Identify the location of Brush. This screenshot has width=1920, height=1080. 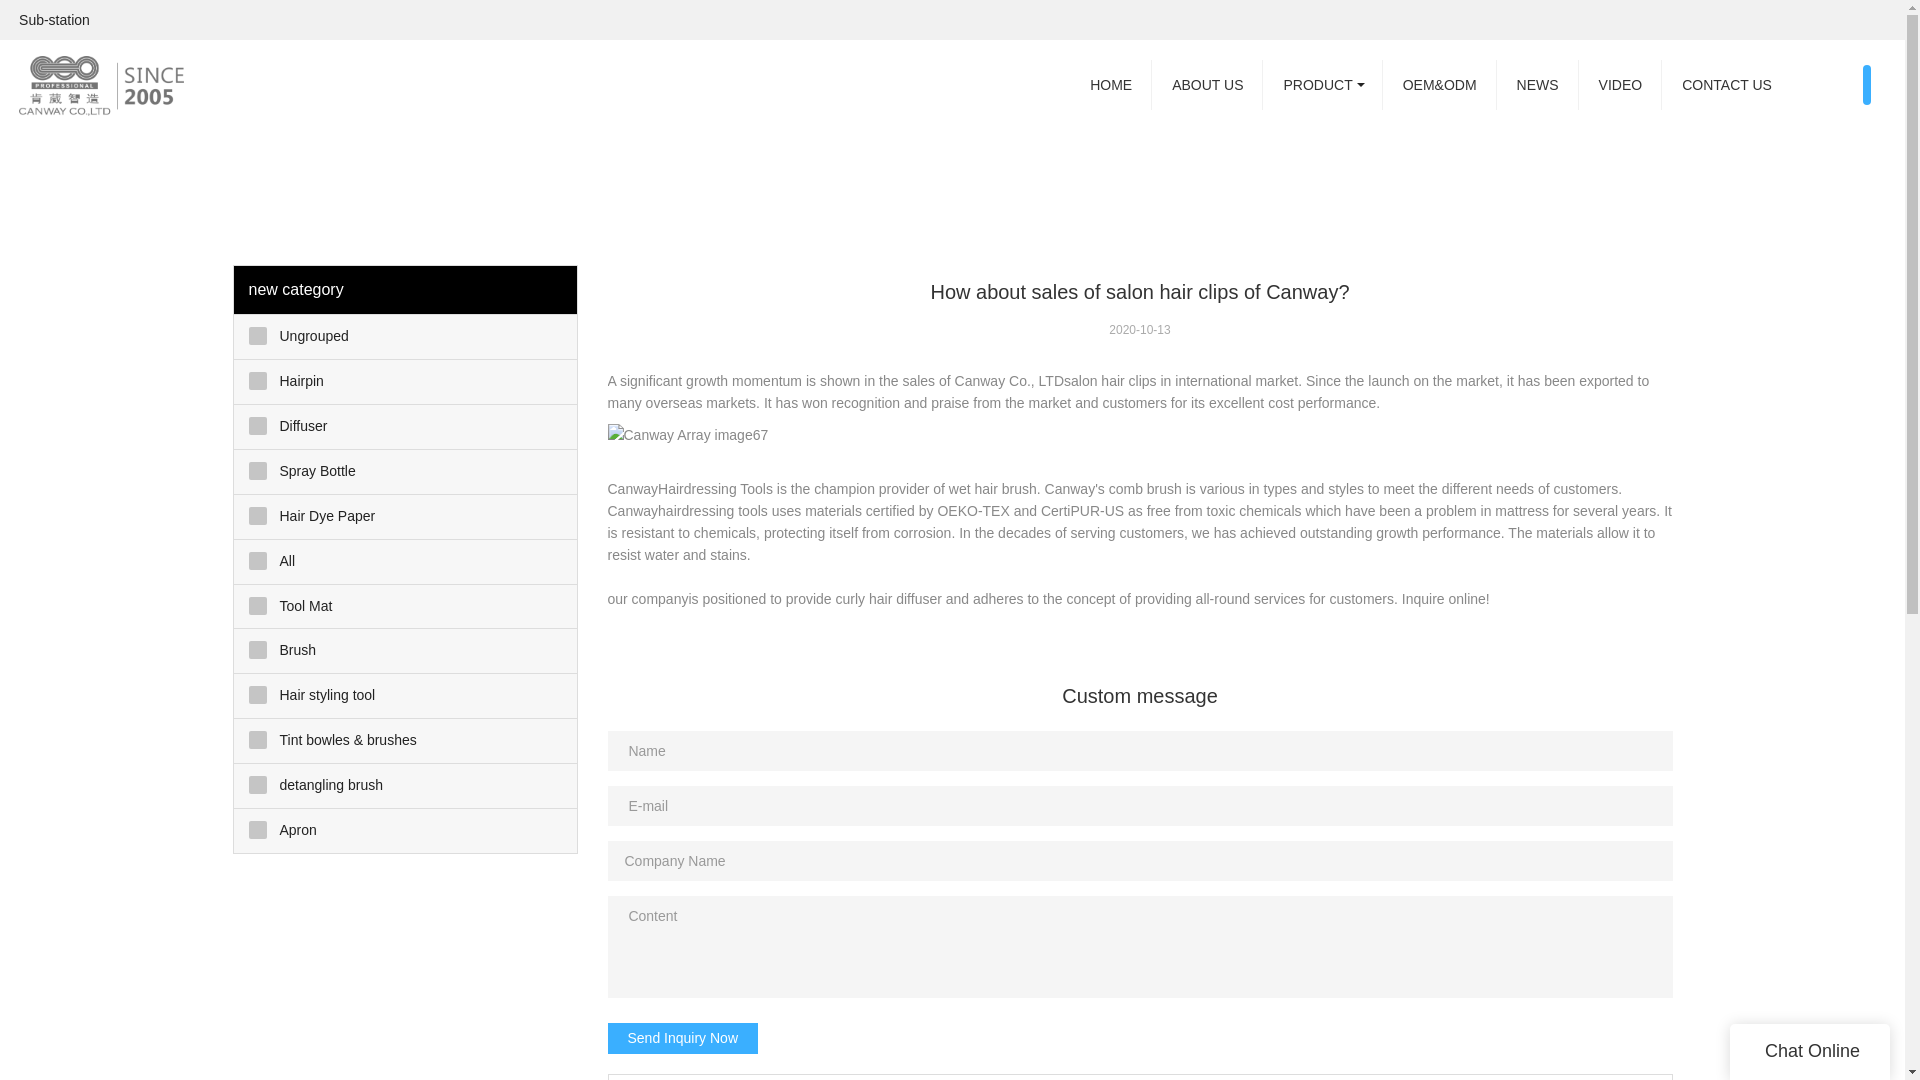
(406, 650).